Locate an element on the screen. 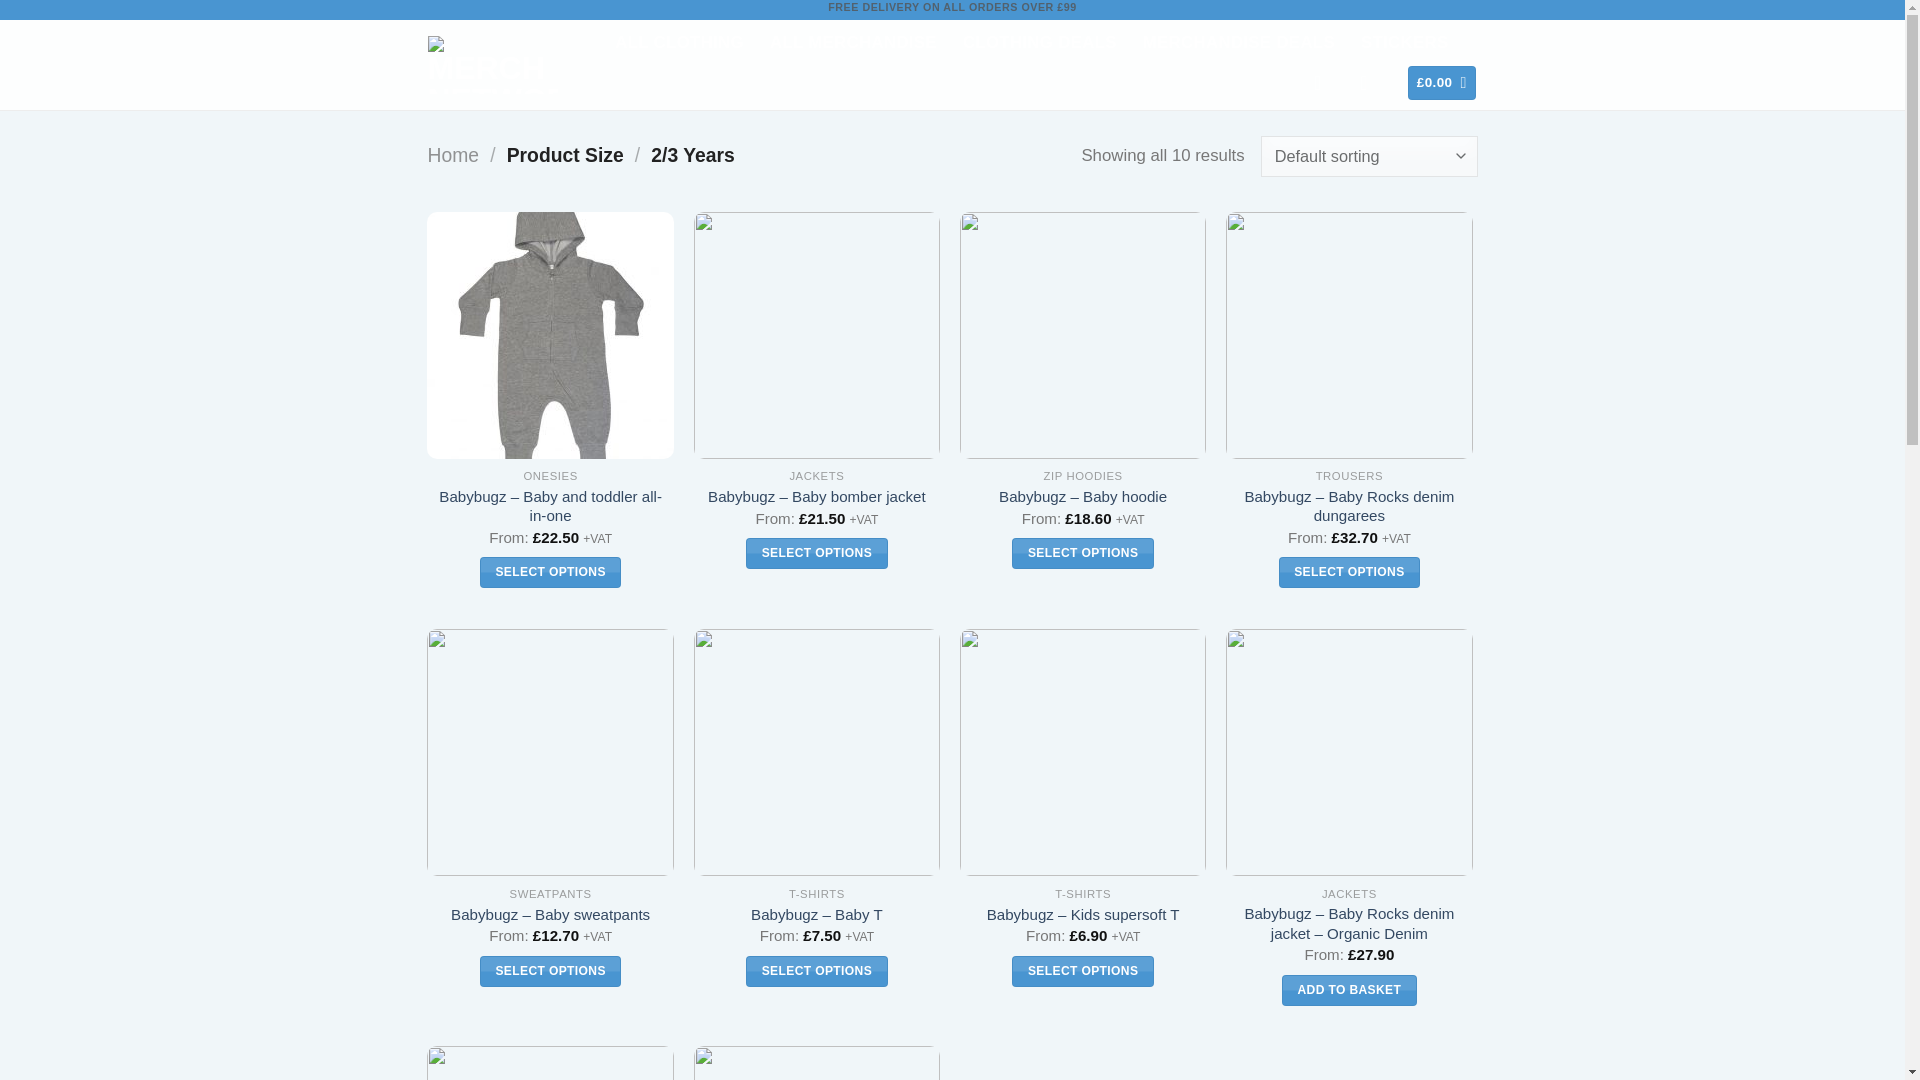  SELECT OPTIONS is located at coordinates (550, 971).